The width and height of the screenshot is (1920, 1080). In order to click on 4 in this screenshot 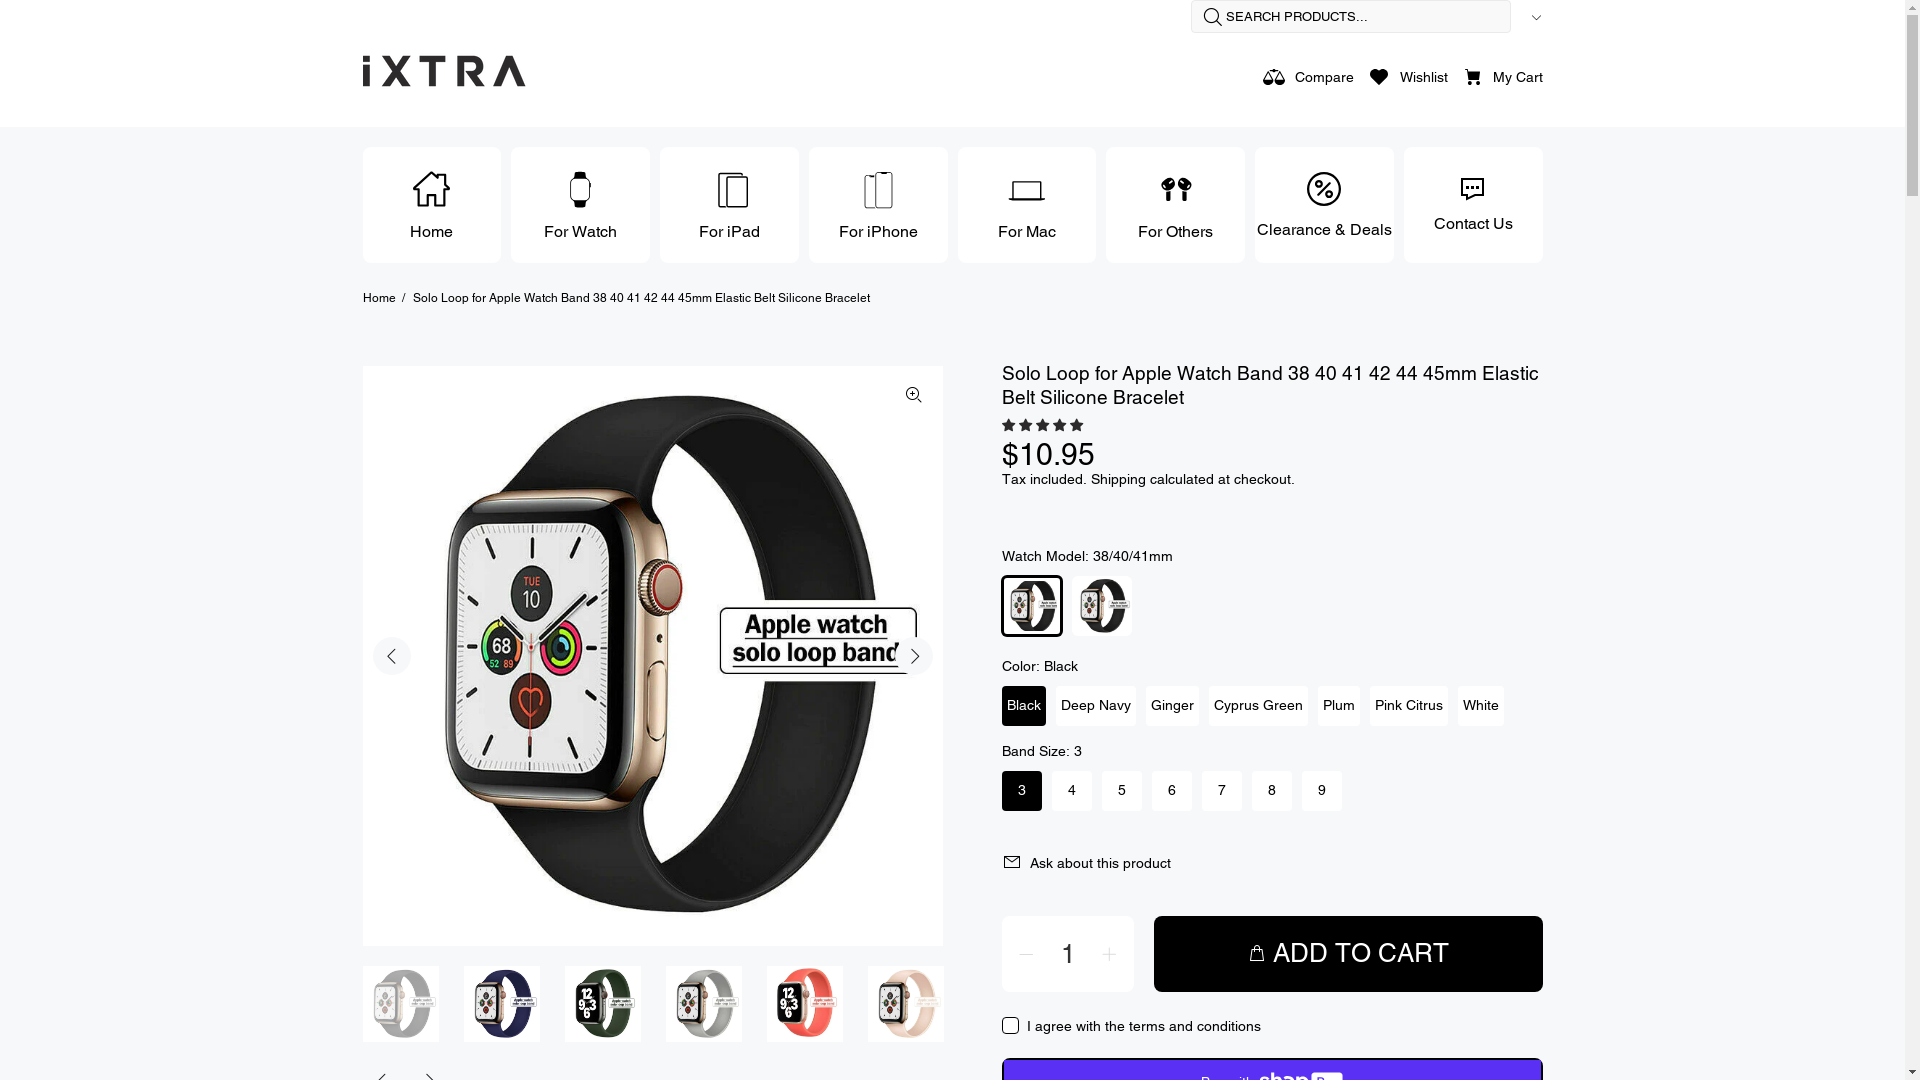, I will do `click(1072, 791)`.